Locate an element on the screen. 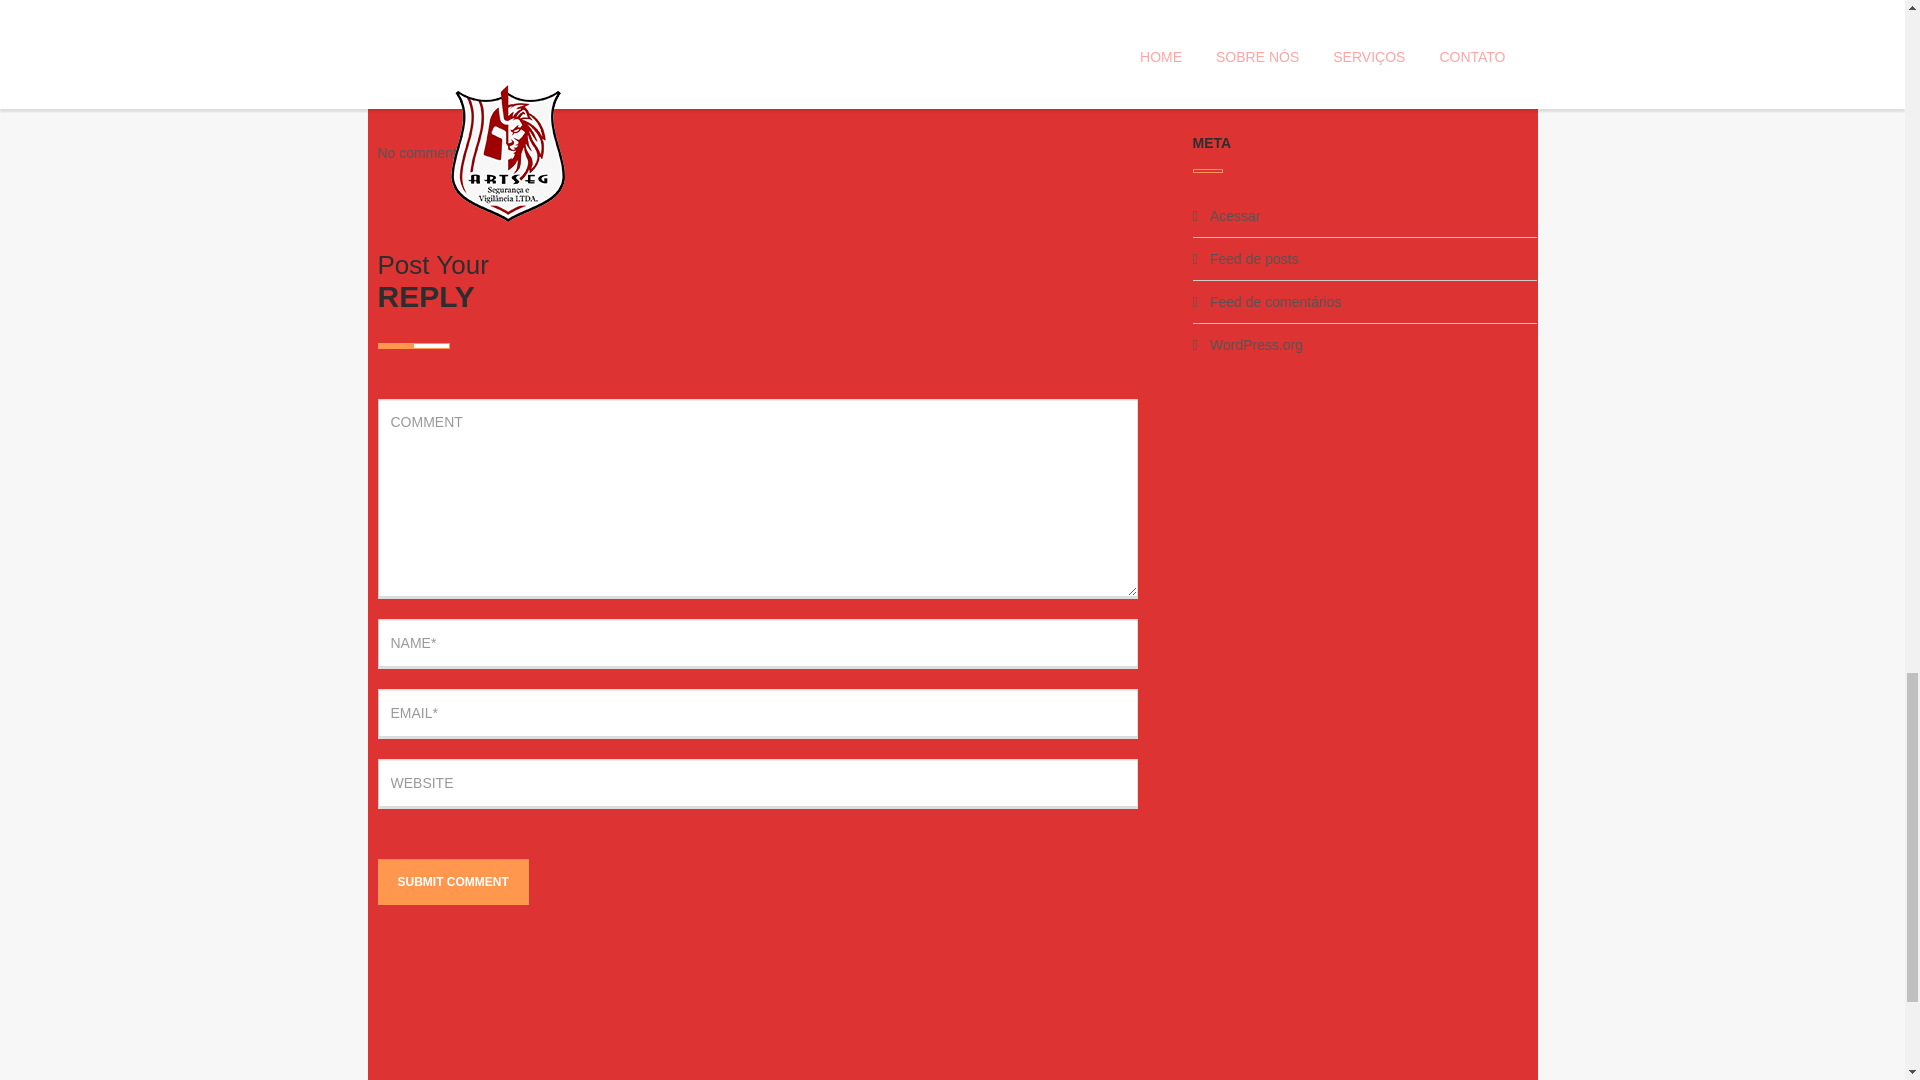  Submit Comment is located at coordinates (454, 882).